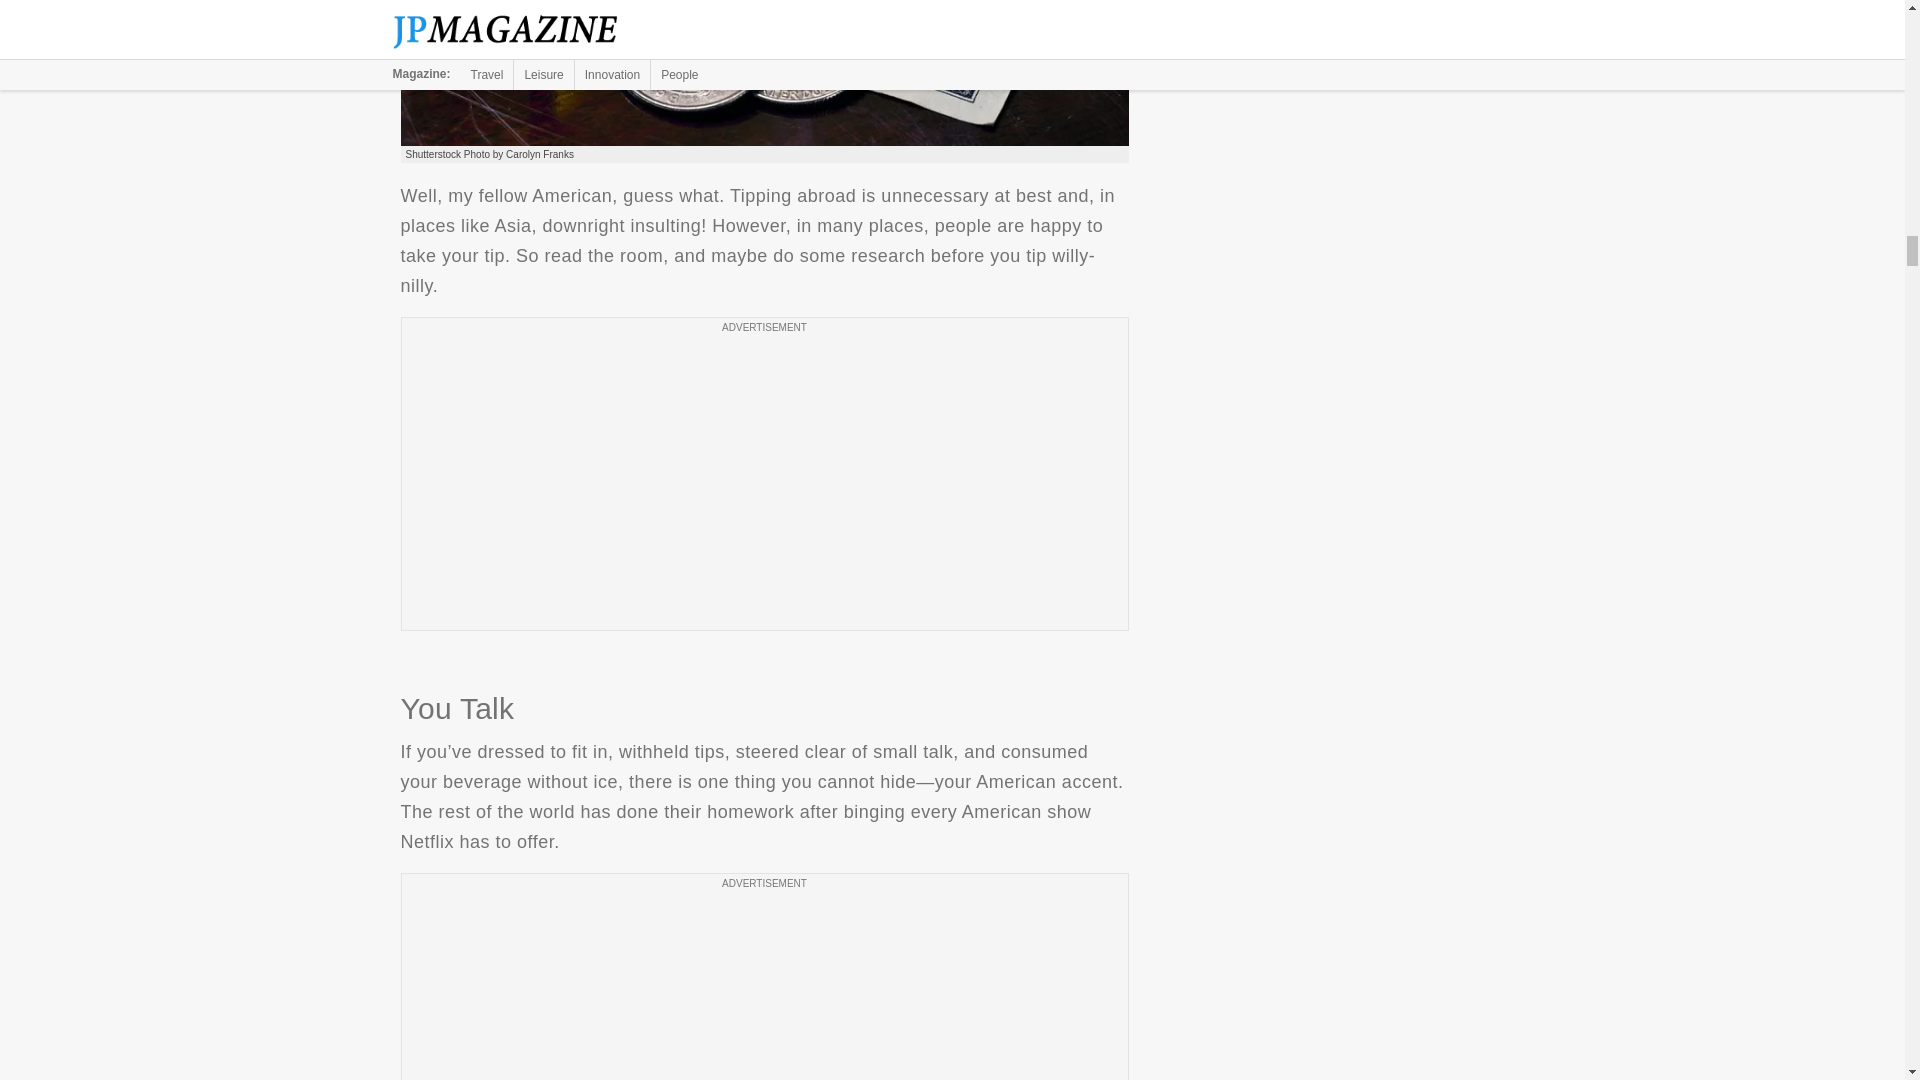  Describe the element at coordinates (764, 72) in the screenshot. I see `You're a Generous Tipper` at that location.